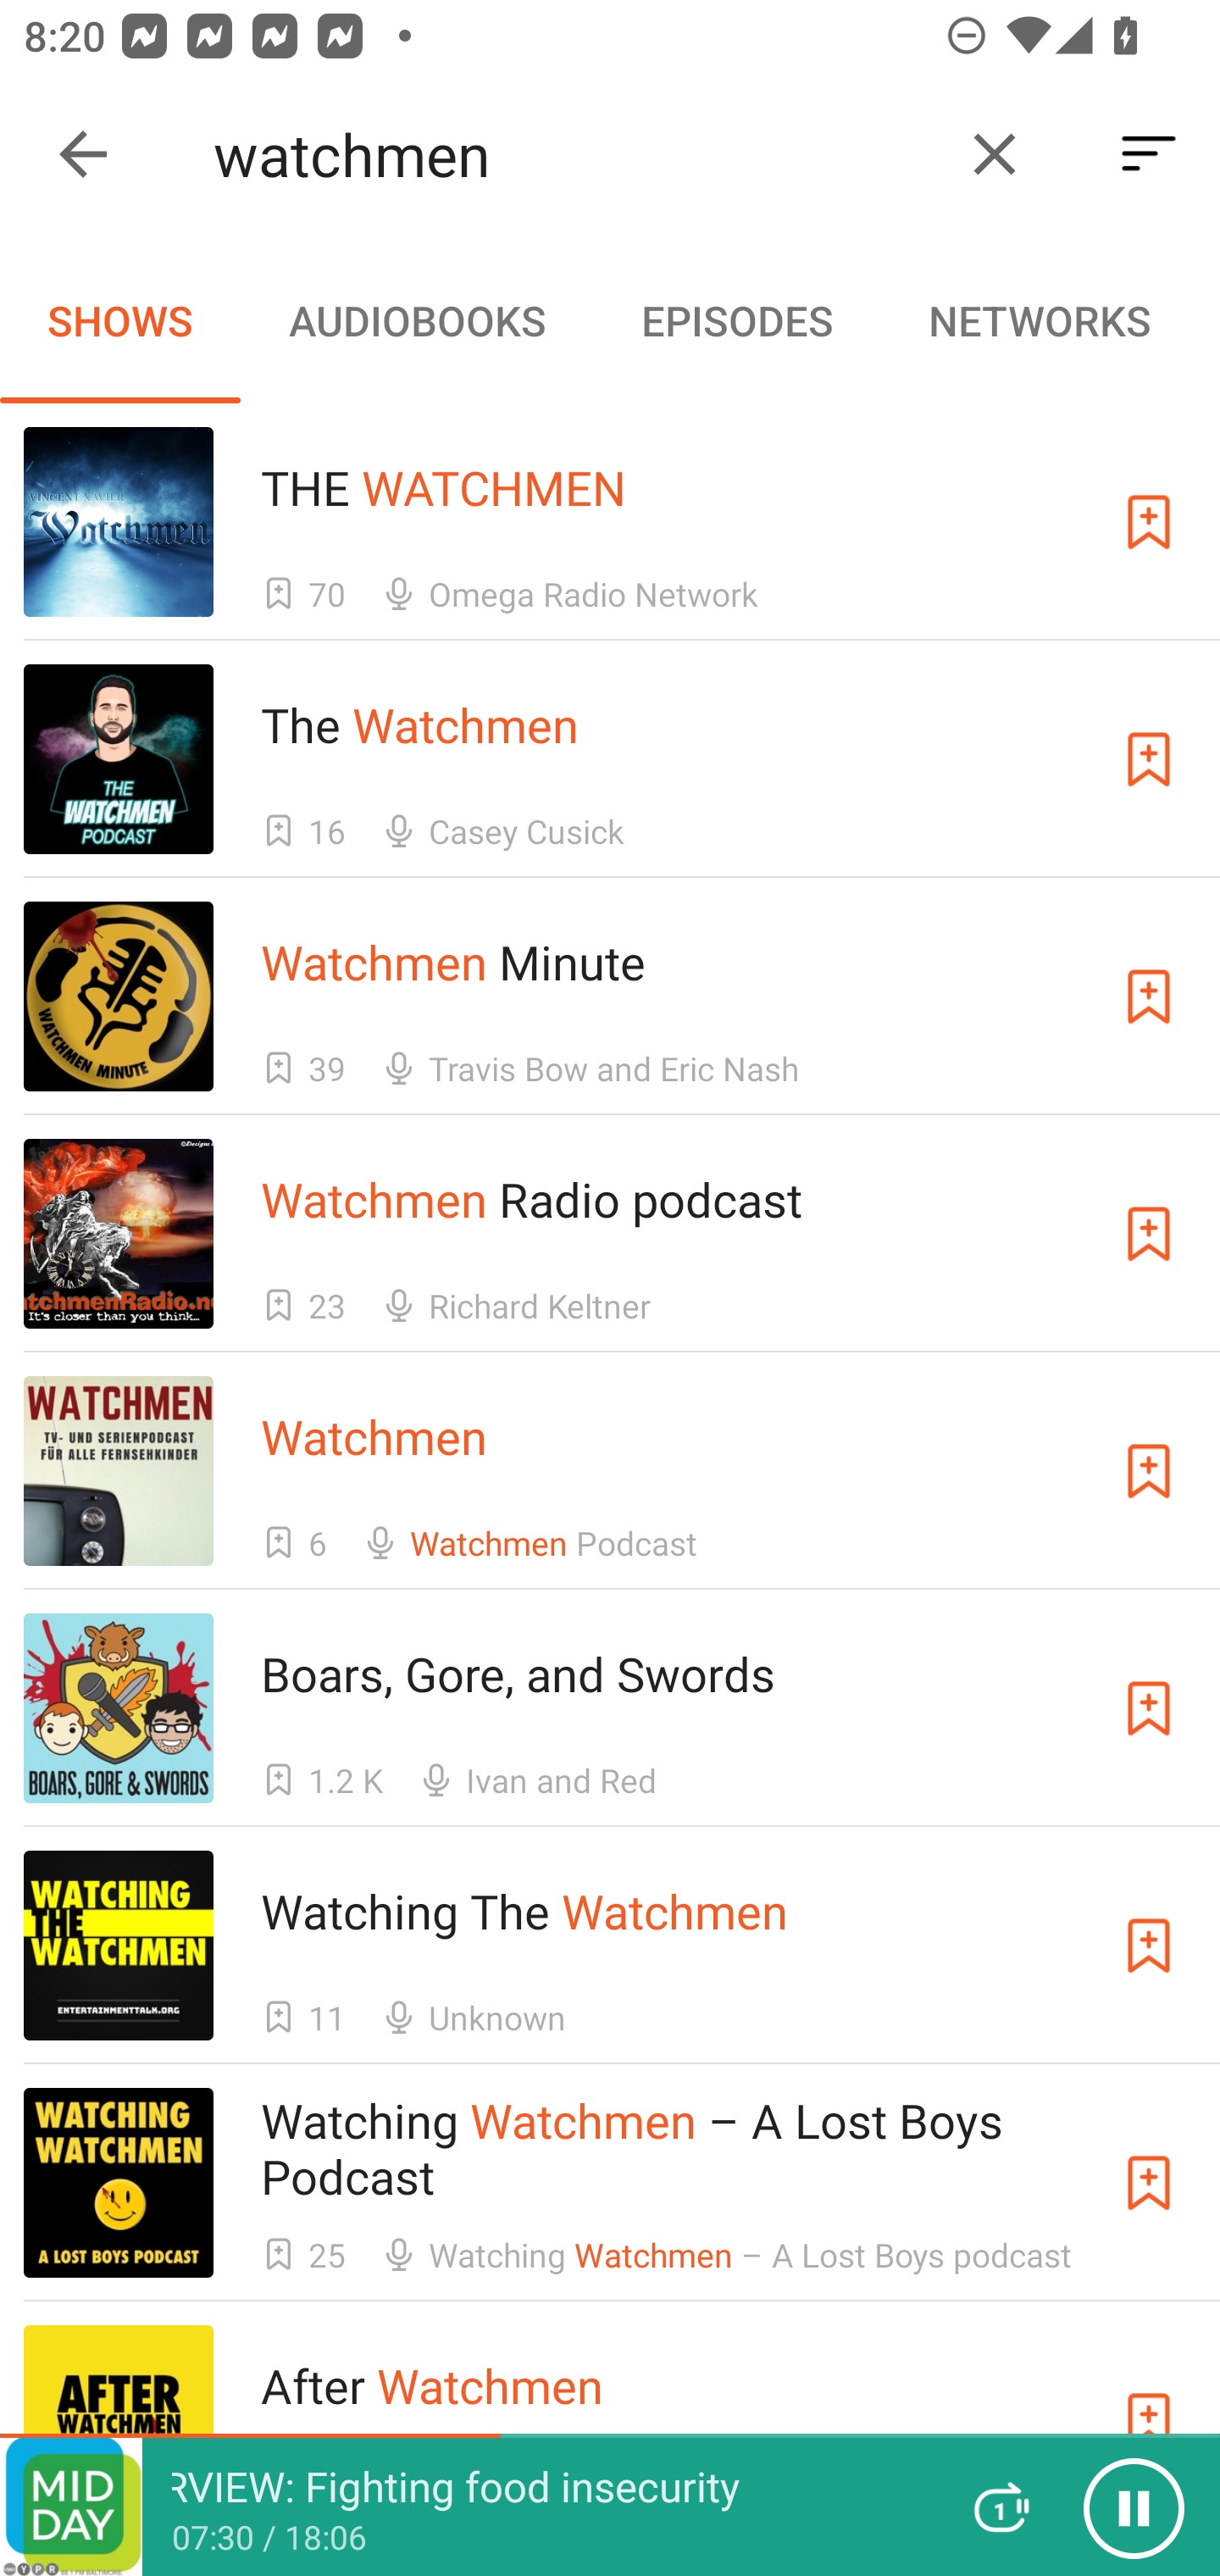 This screenshot has width=1220, height=2576. Describe the element at coordinates (1039, 320) in the screenshot. I see `NETWORKS` at that location.